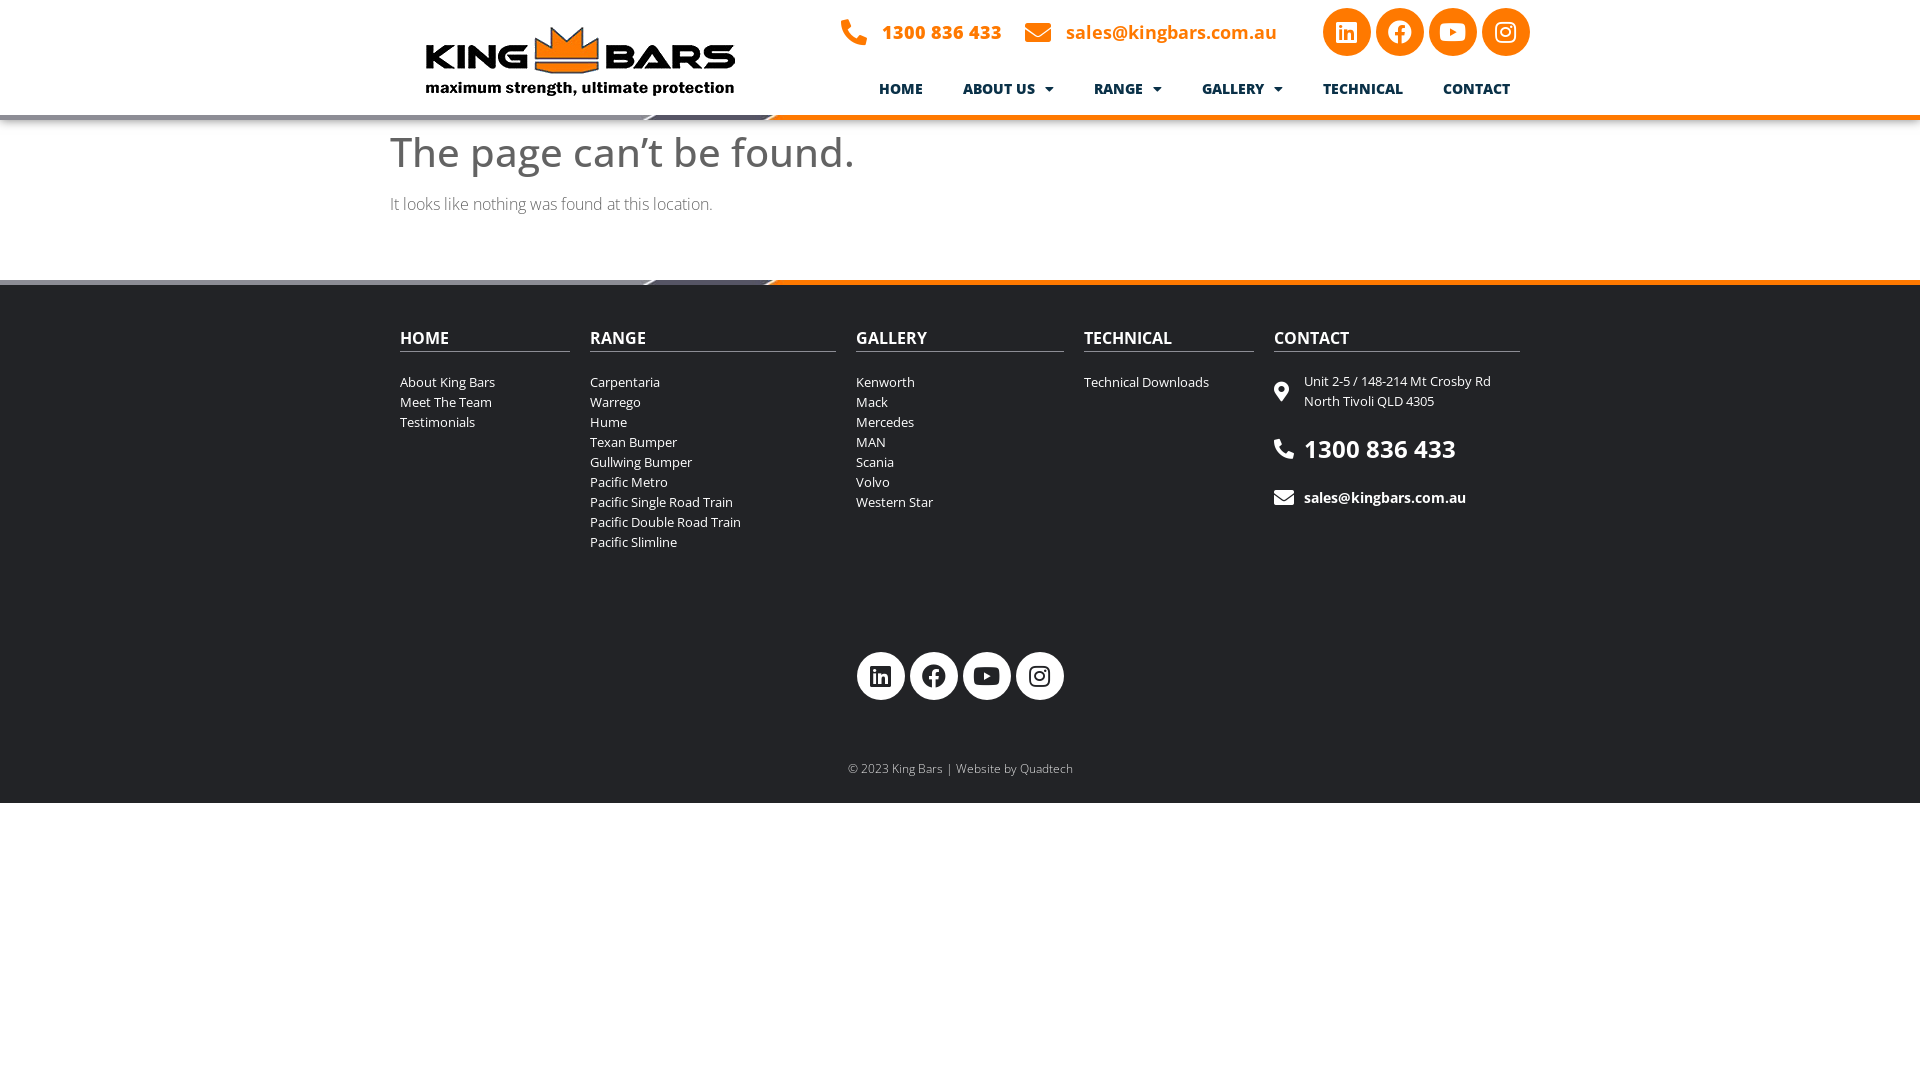  I want to click on Technical Downloads, so click(1169, 382).